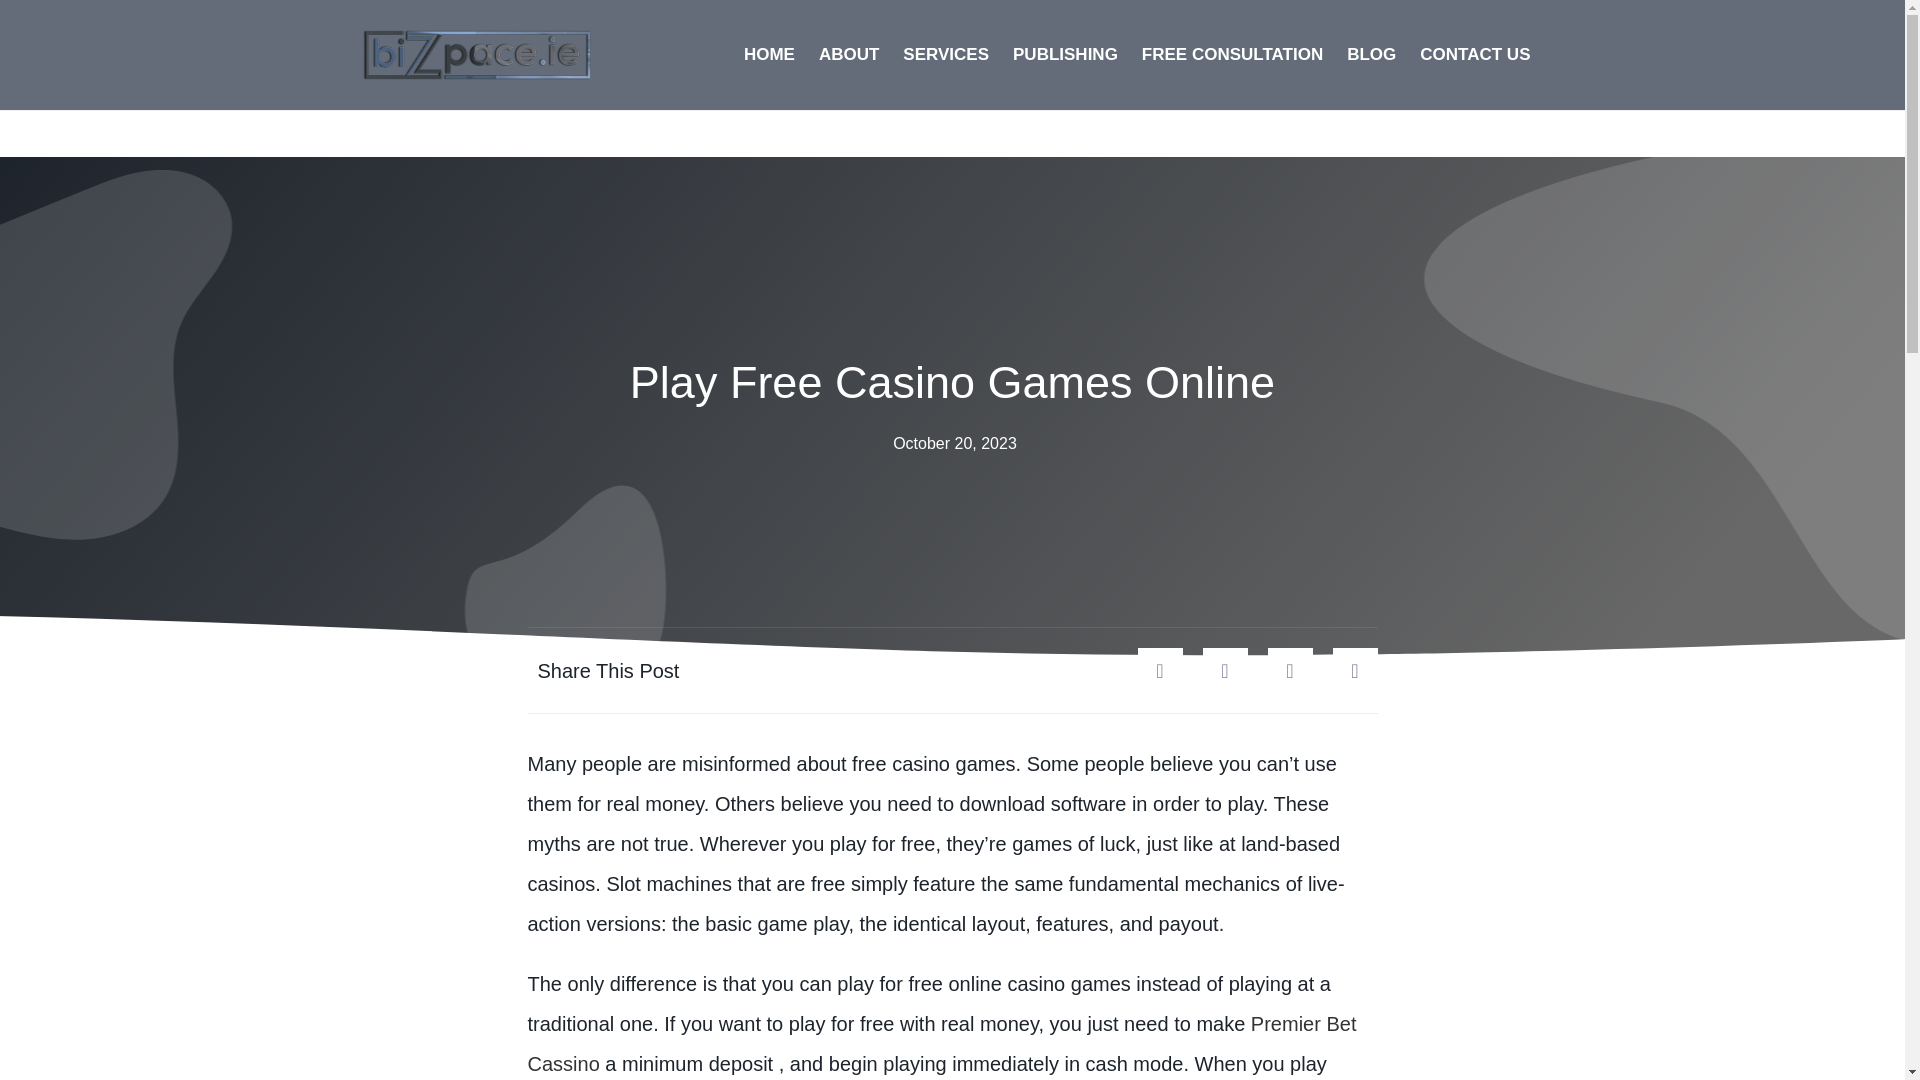 Image resolution: width=1920 pixels, height=1080 pixels. Describe the element at coordinates (848, 54) in the screenshot. I see `ABOUT` at that location.